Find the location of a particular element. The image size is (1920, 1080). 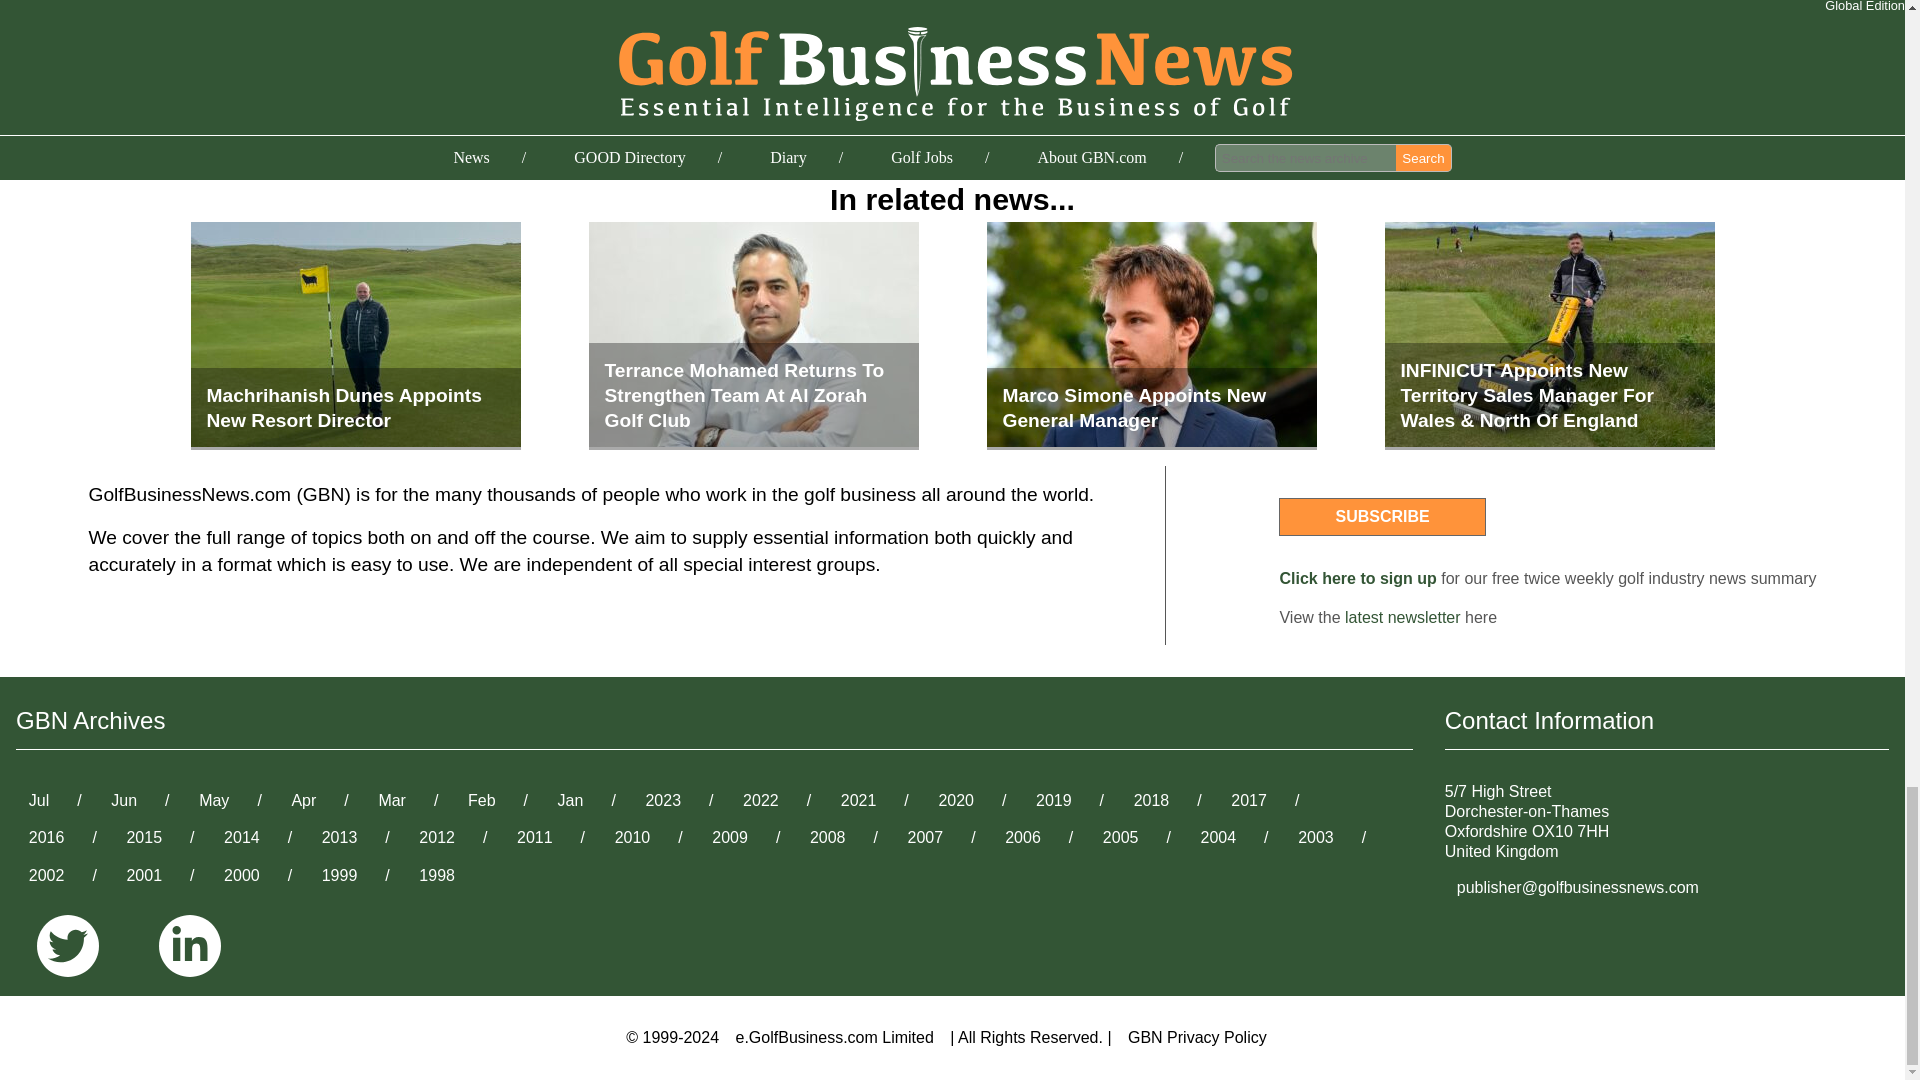

Share on LinkedIn is located at coordinates (1317, 33).